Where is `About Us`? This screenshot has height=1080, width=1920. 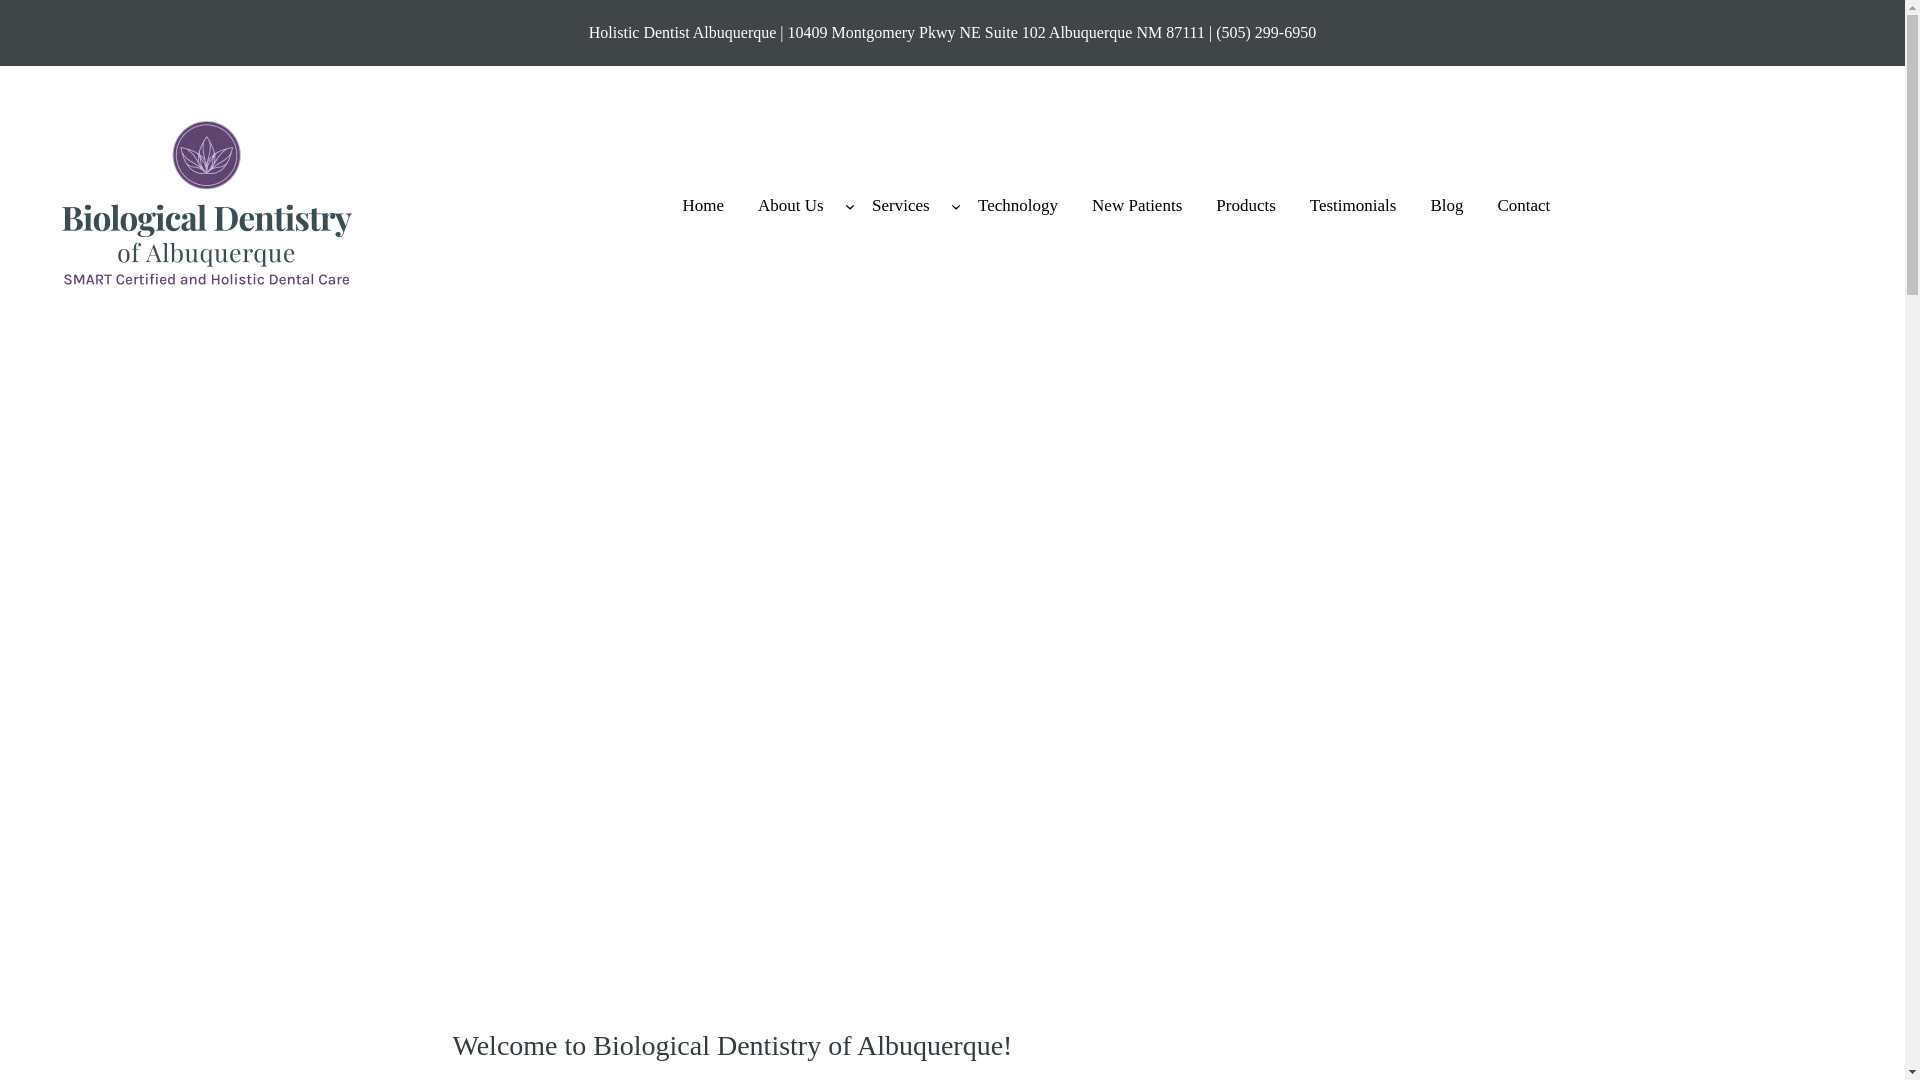
About Us is located at coordinates (790, 204).